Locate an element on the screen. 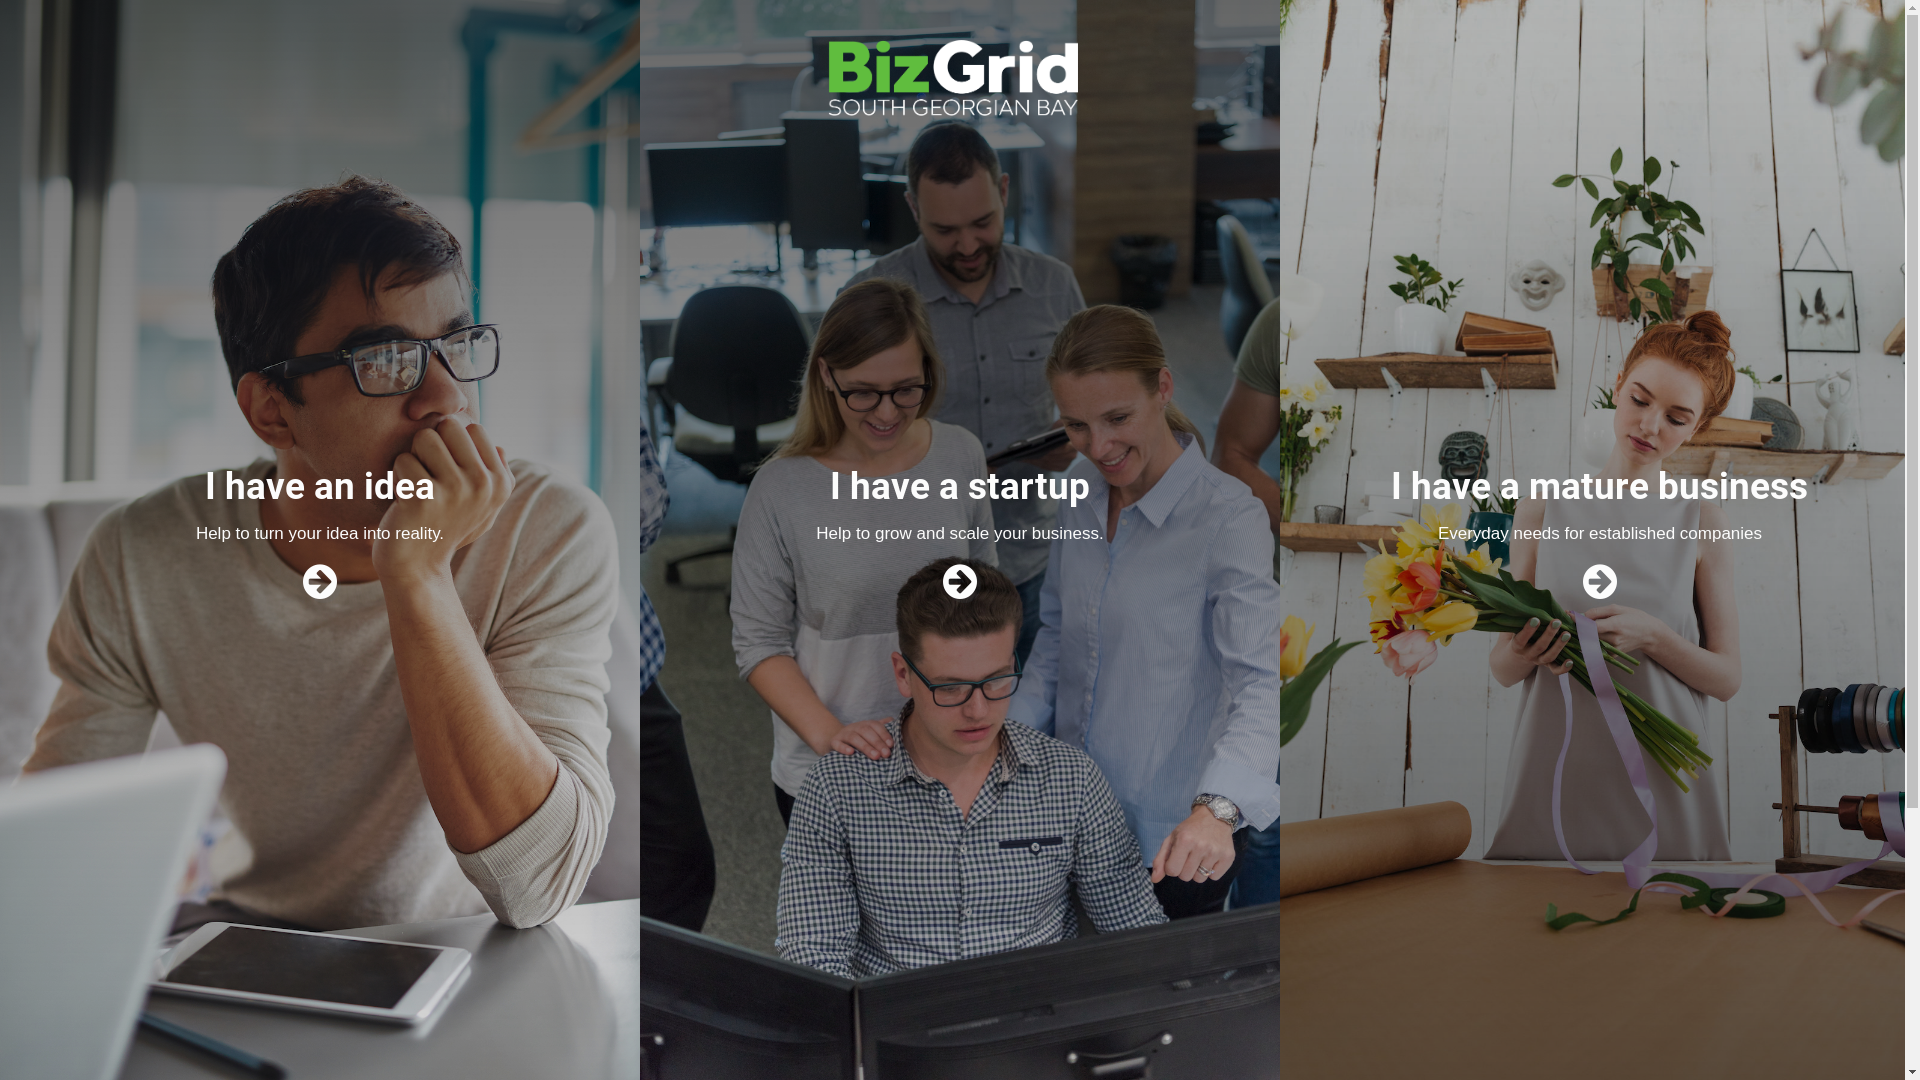 Image resolution: width=1920 pixels, height=1080 pixels. I have an idea is located at coordinates (320, 486).